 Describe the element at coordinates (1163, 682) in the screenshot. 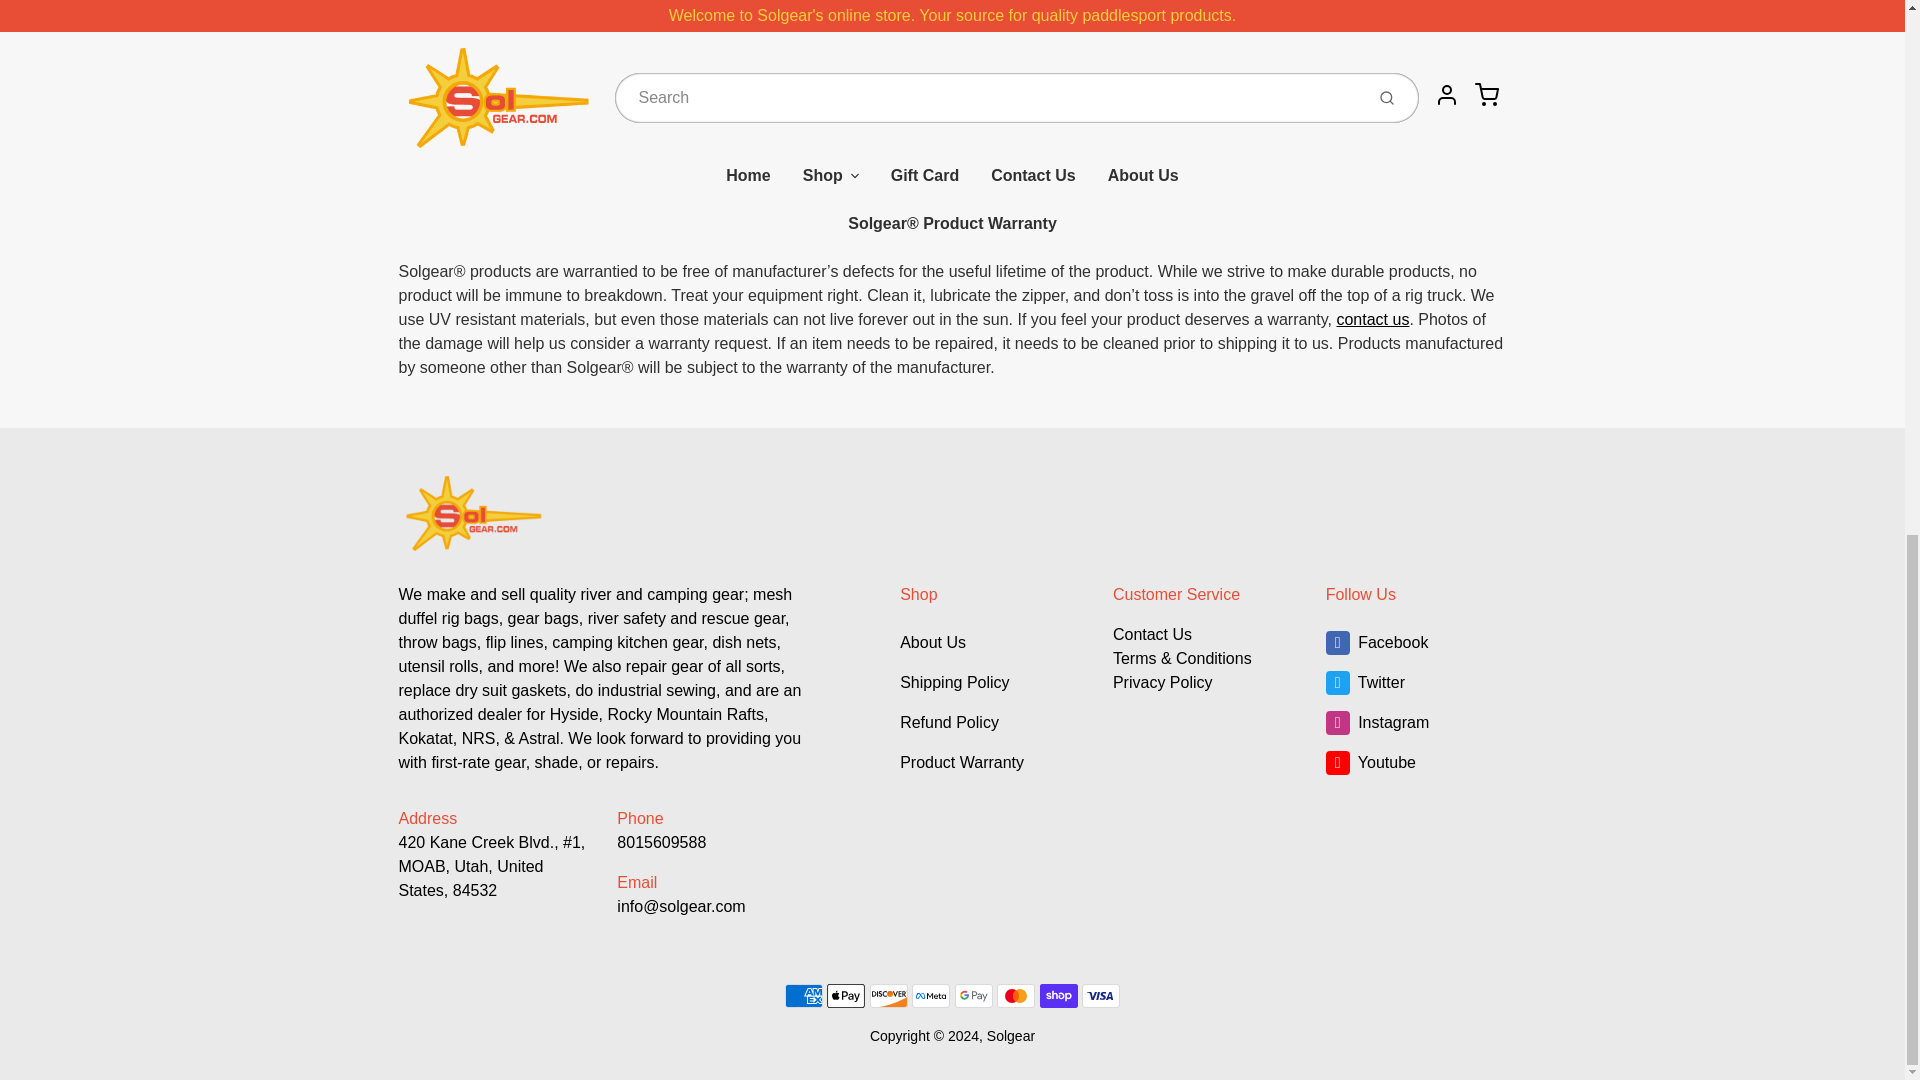

I see `Privacy Policy` at that location.